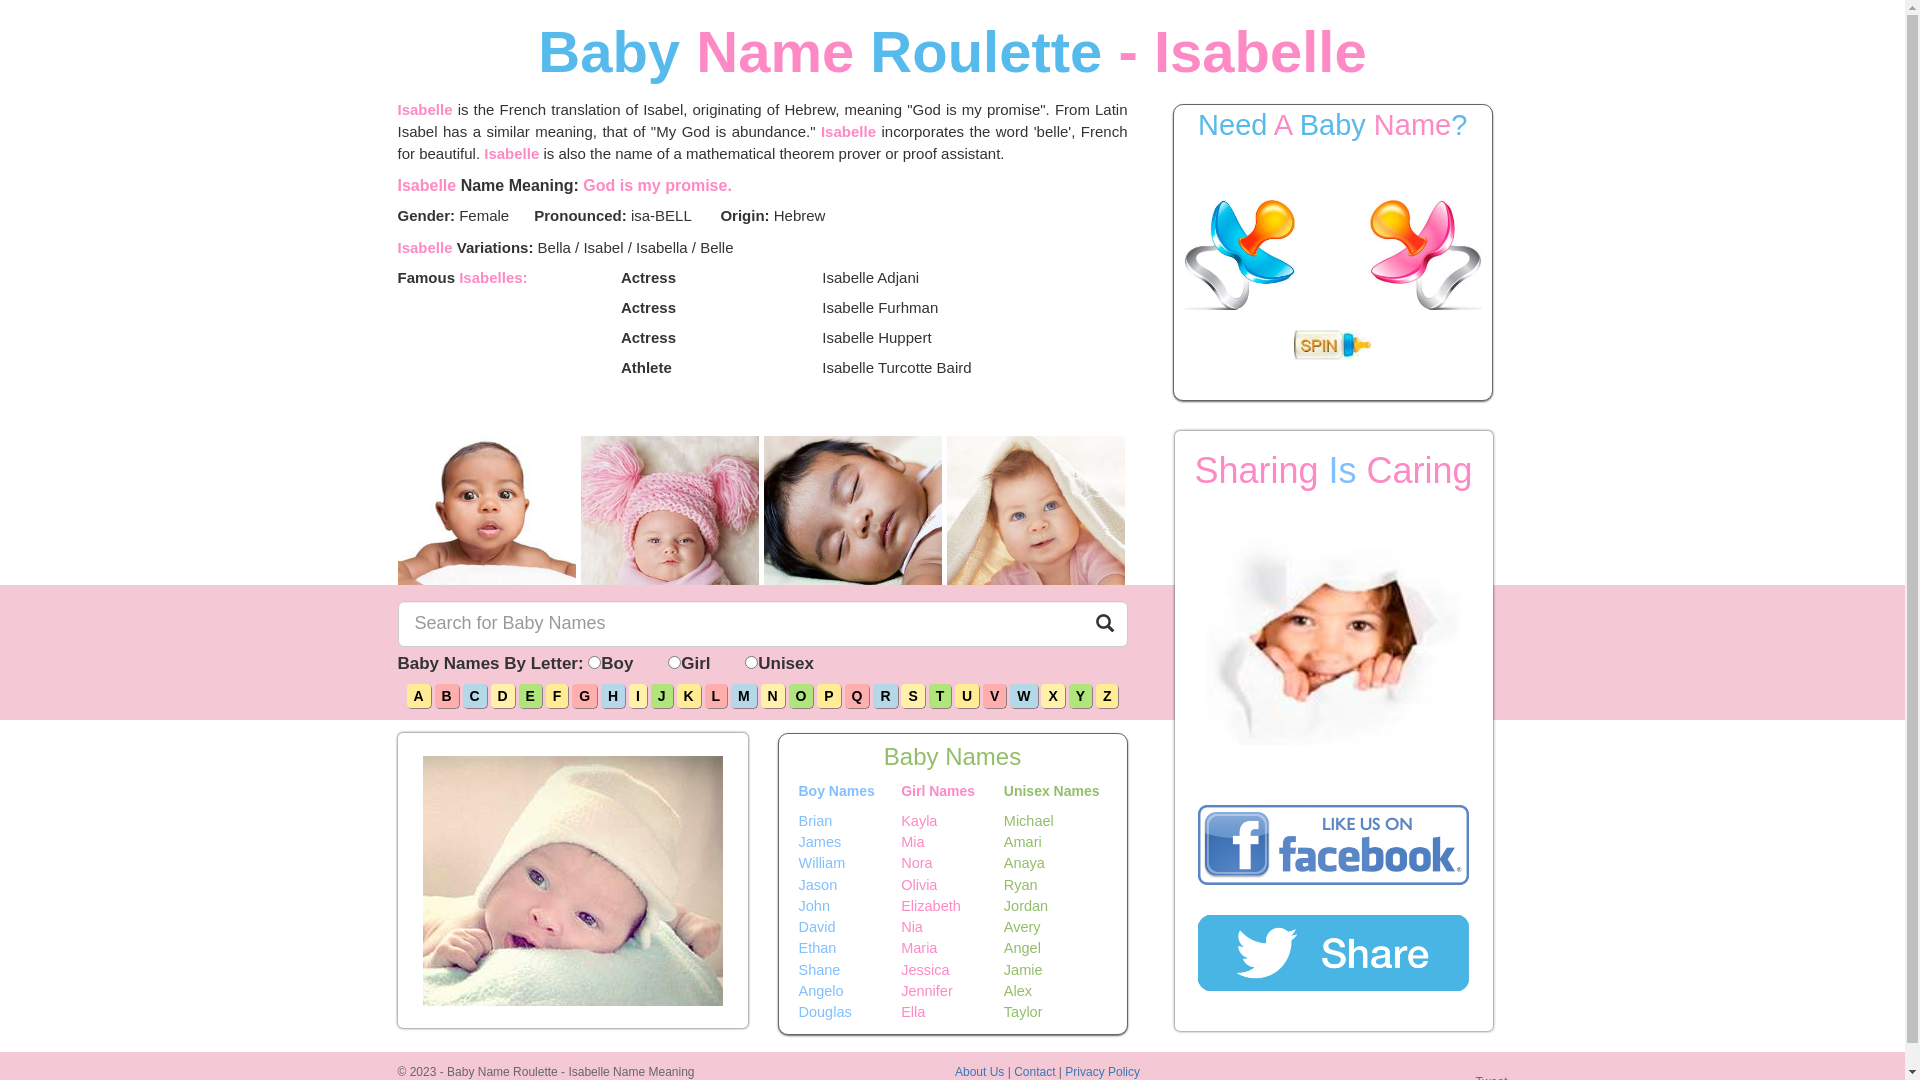  Describe the element at coordinates (952, 970) in the screenshot. I see `Jessica` at that location.